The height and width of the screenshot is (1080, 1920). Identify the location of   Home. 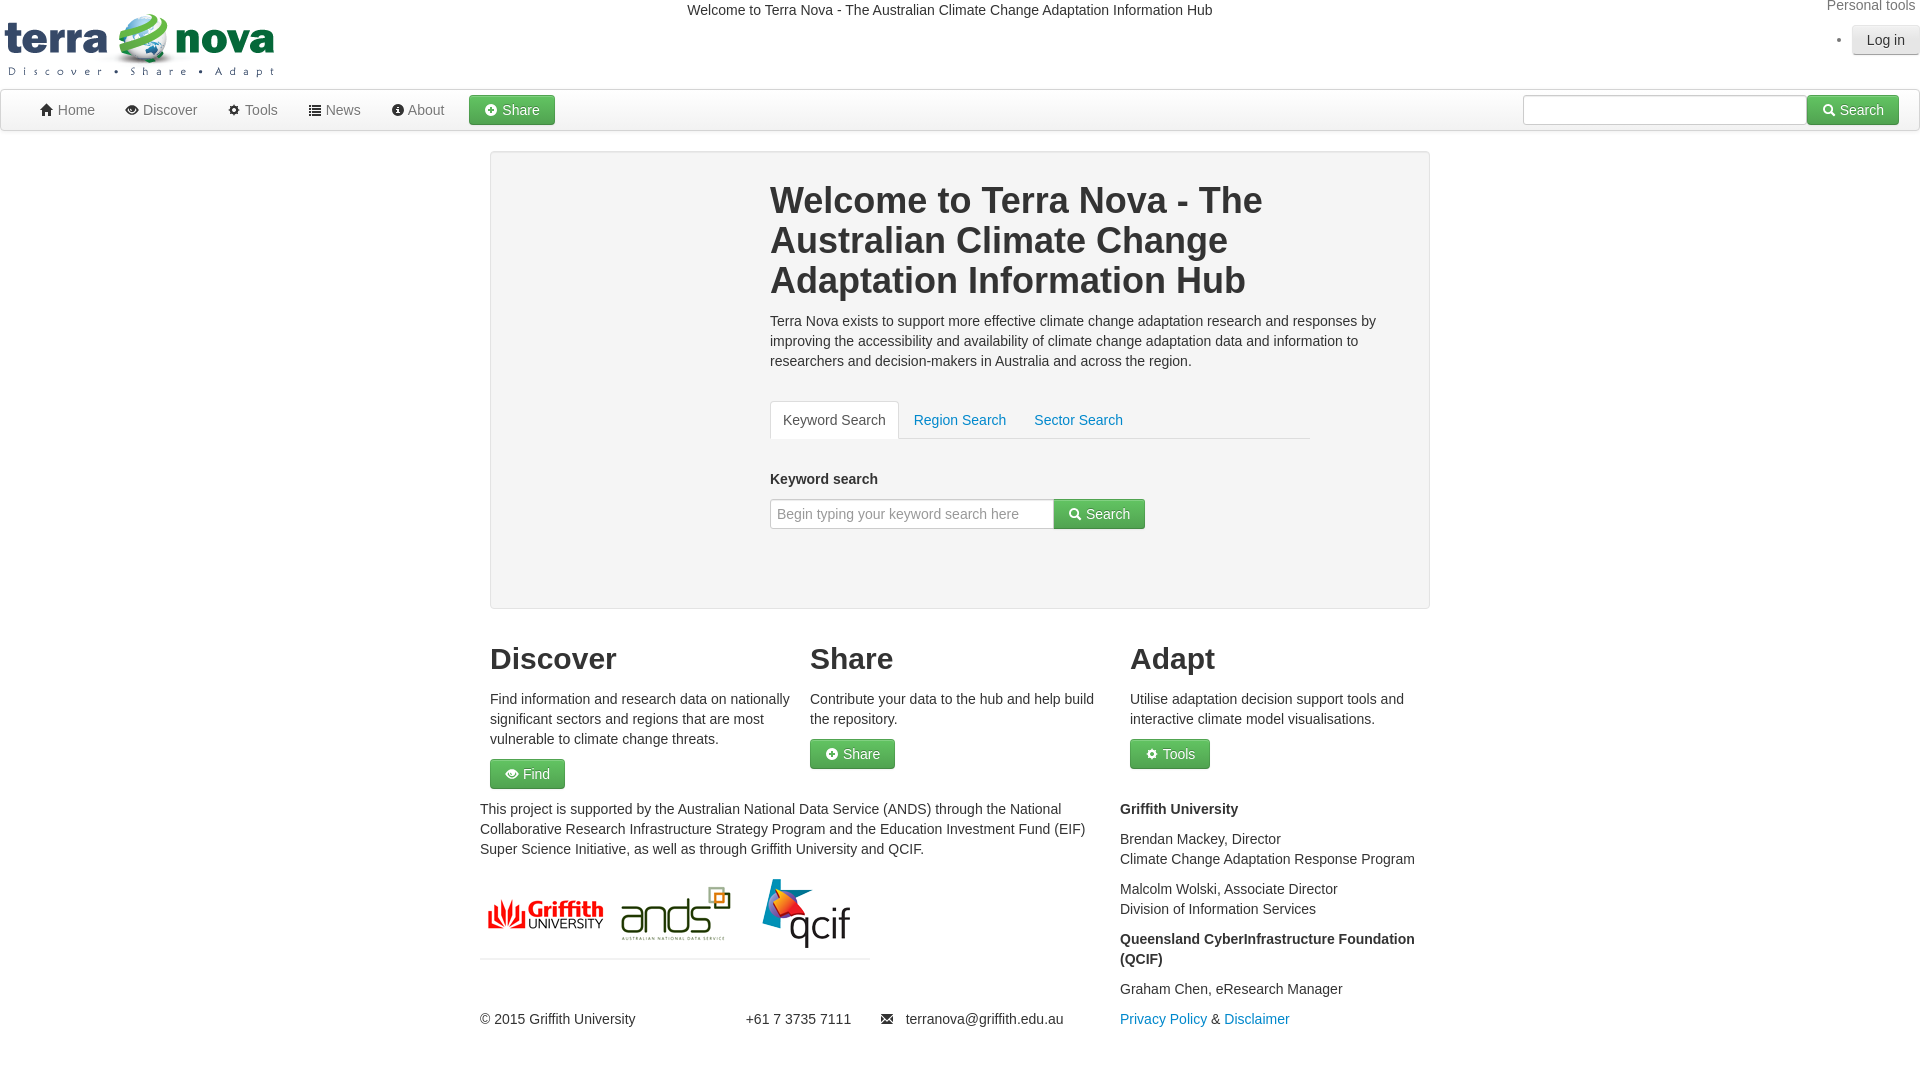
(66, 110).